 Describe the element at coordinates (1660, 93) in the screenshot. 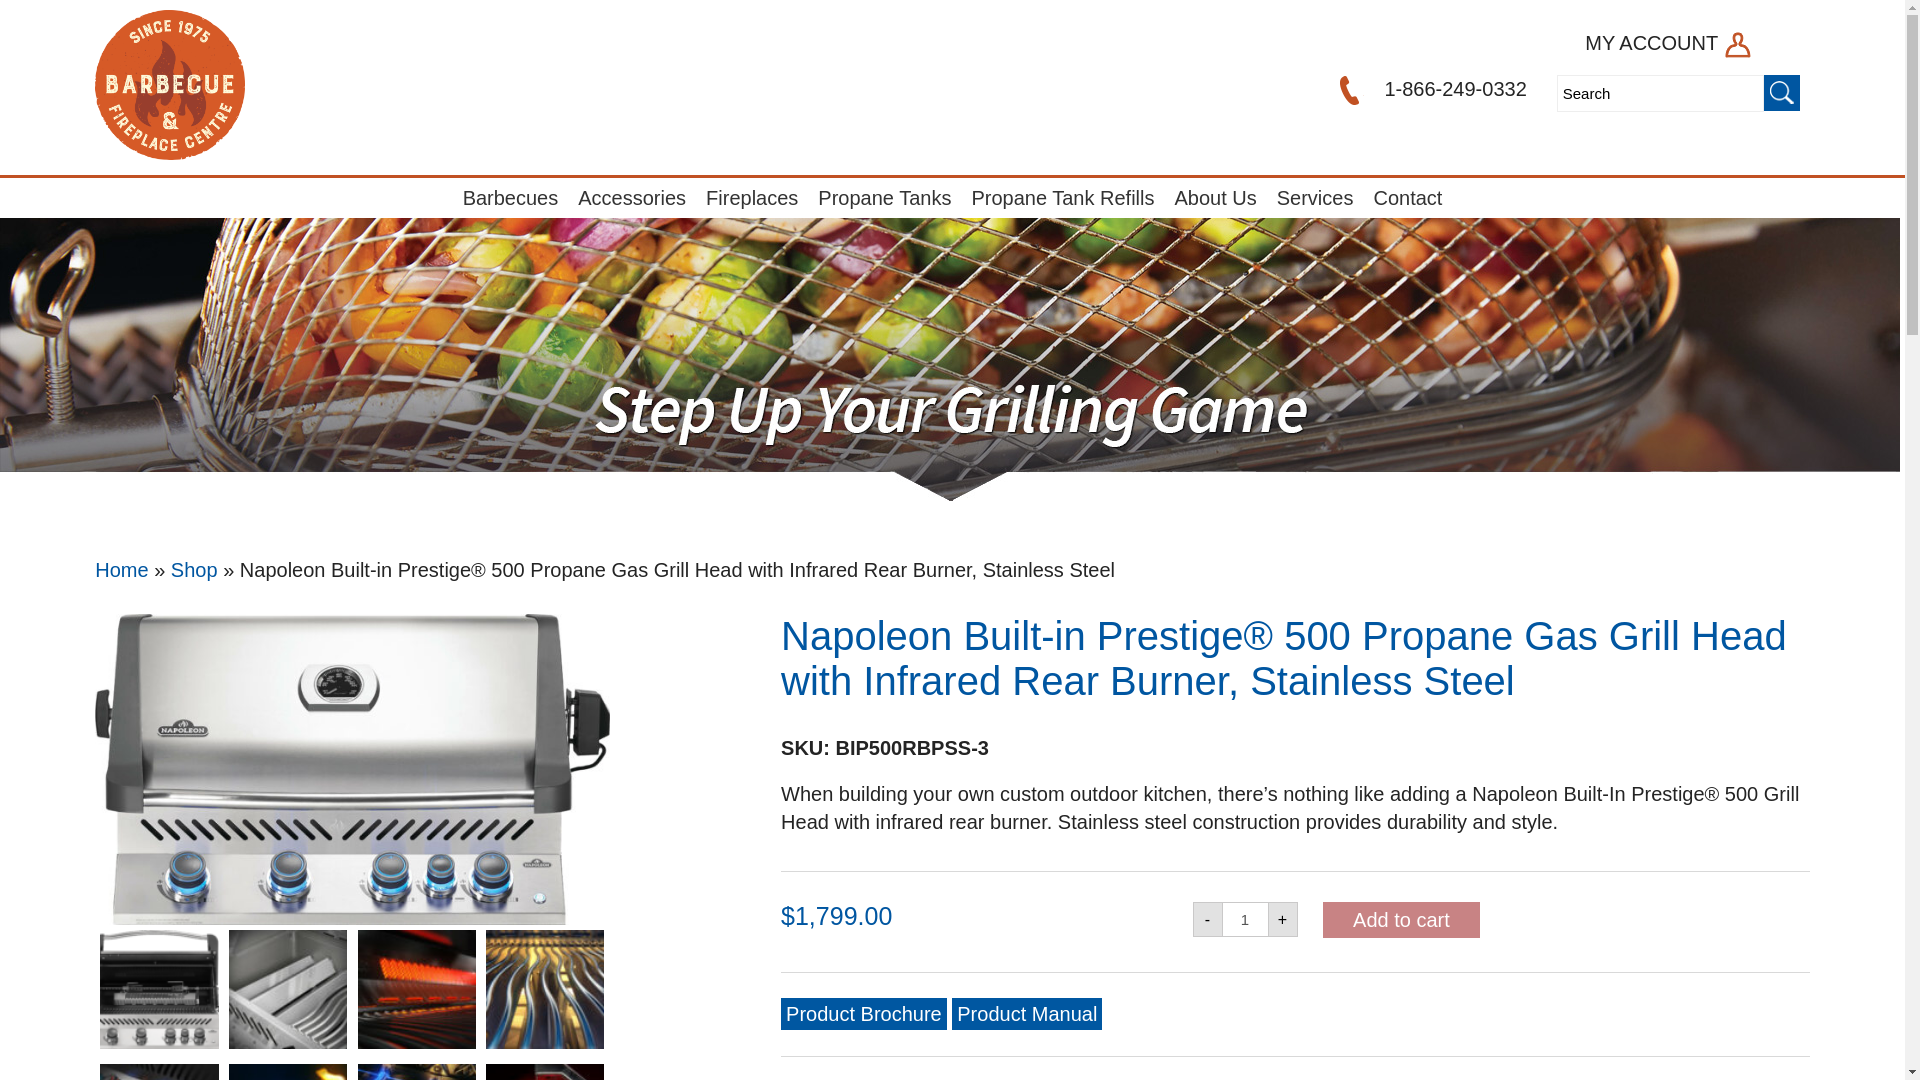

I see `Search` at that location.